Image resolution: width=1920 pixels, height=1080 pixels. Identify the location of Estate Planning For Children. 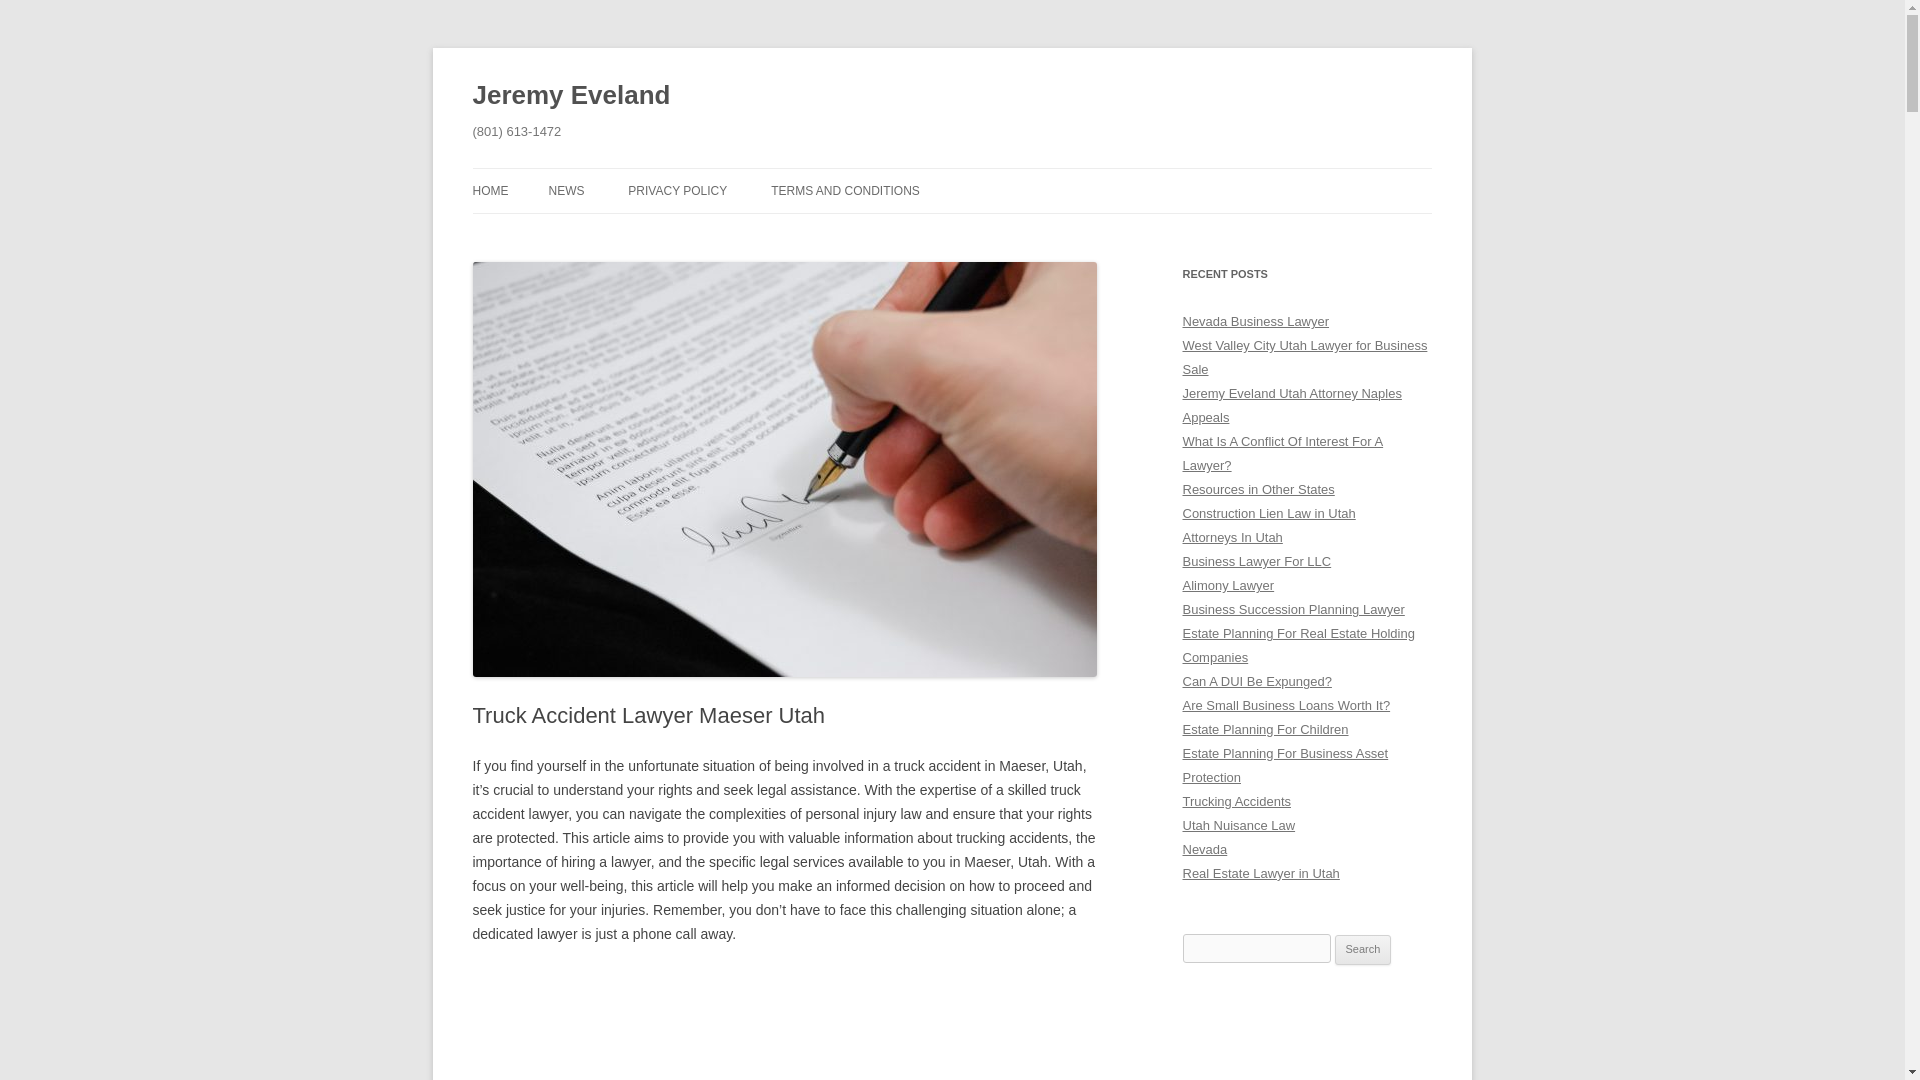
(1264, 729).